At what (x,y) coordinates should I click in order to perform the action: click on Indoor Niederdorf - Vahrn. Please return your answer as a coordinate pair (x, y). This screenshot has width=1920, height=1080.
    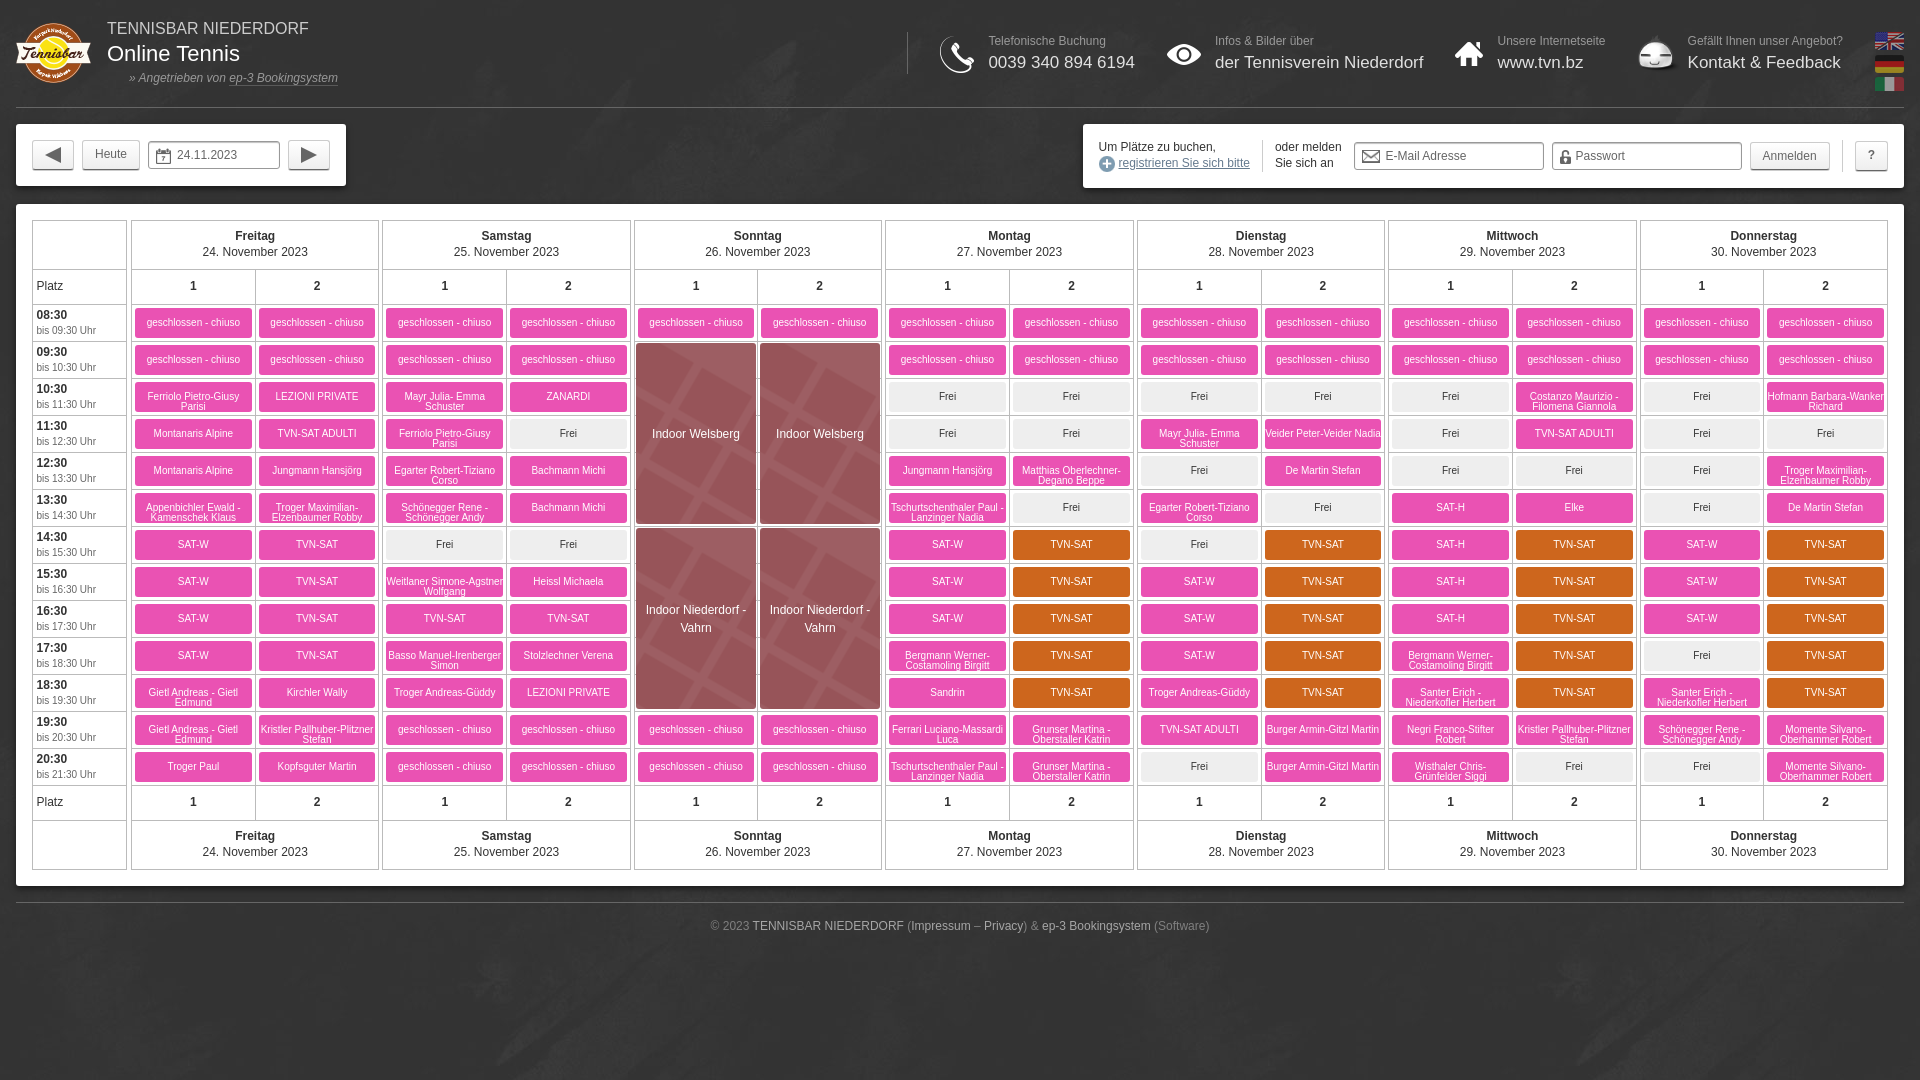
    Looking at the image, I should click on (820, 582).